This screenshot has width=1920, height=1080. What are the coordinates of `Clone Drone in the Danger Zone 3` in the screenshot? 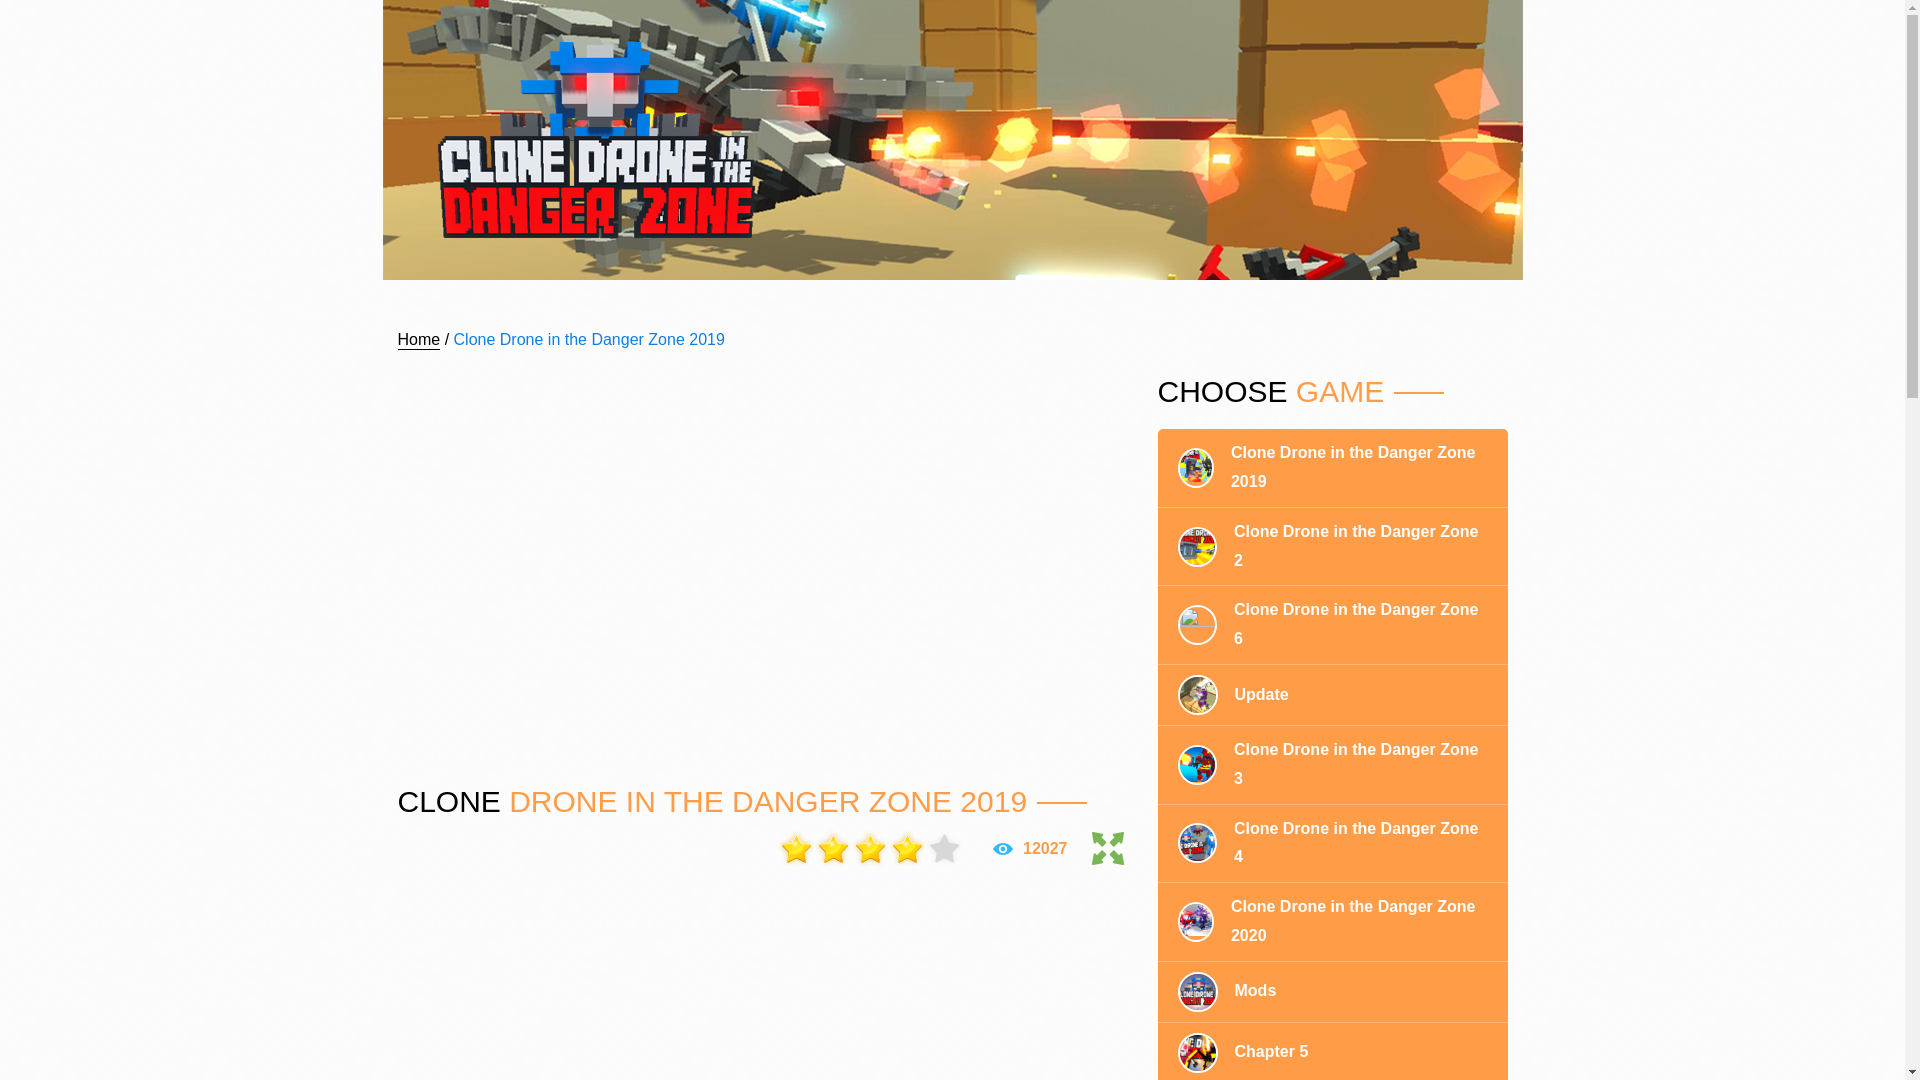 It's located at (1332, 764).